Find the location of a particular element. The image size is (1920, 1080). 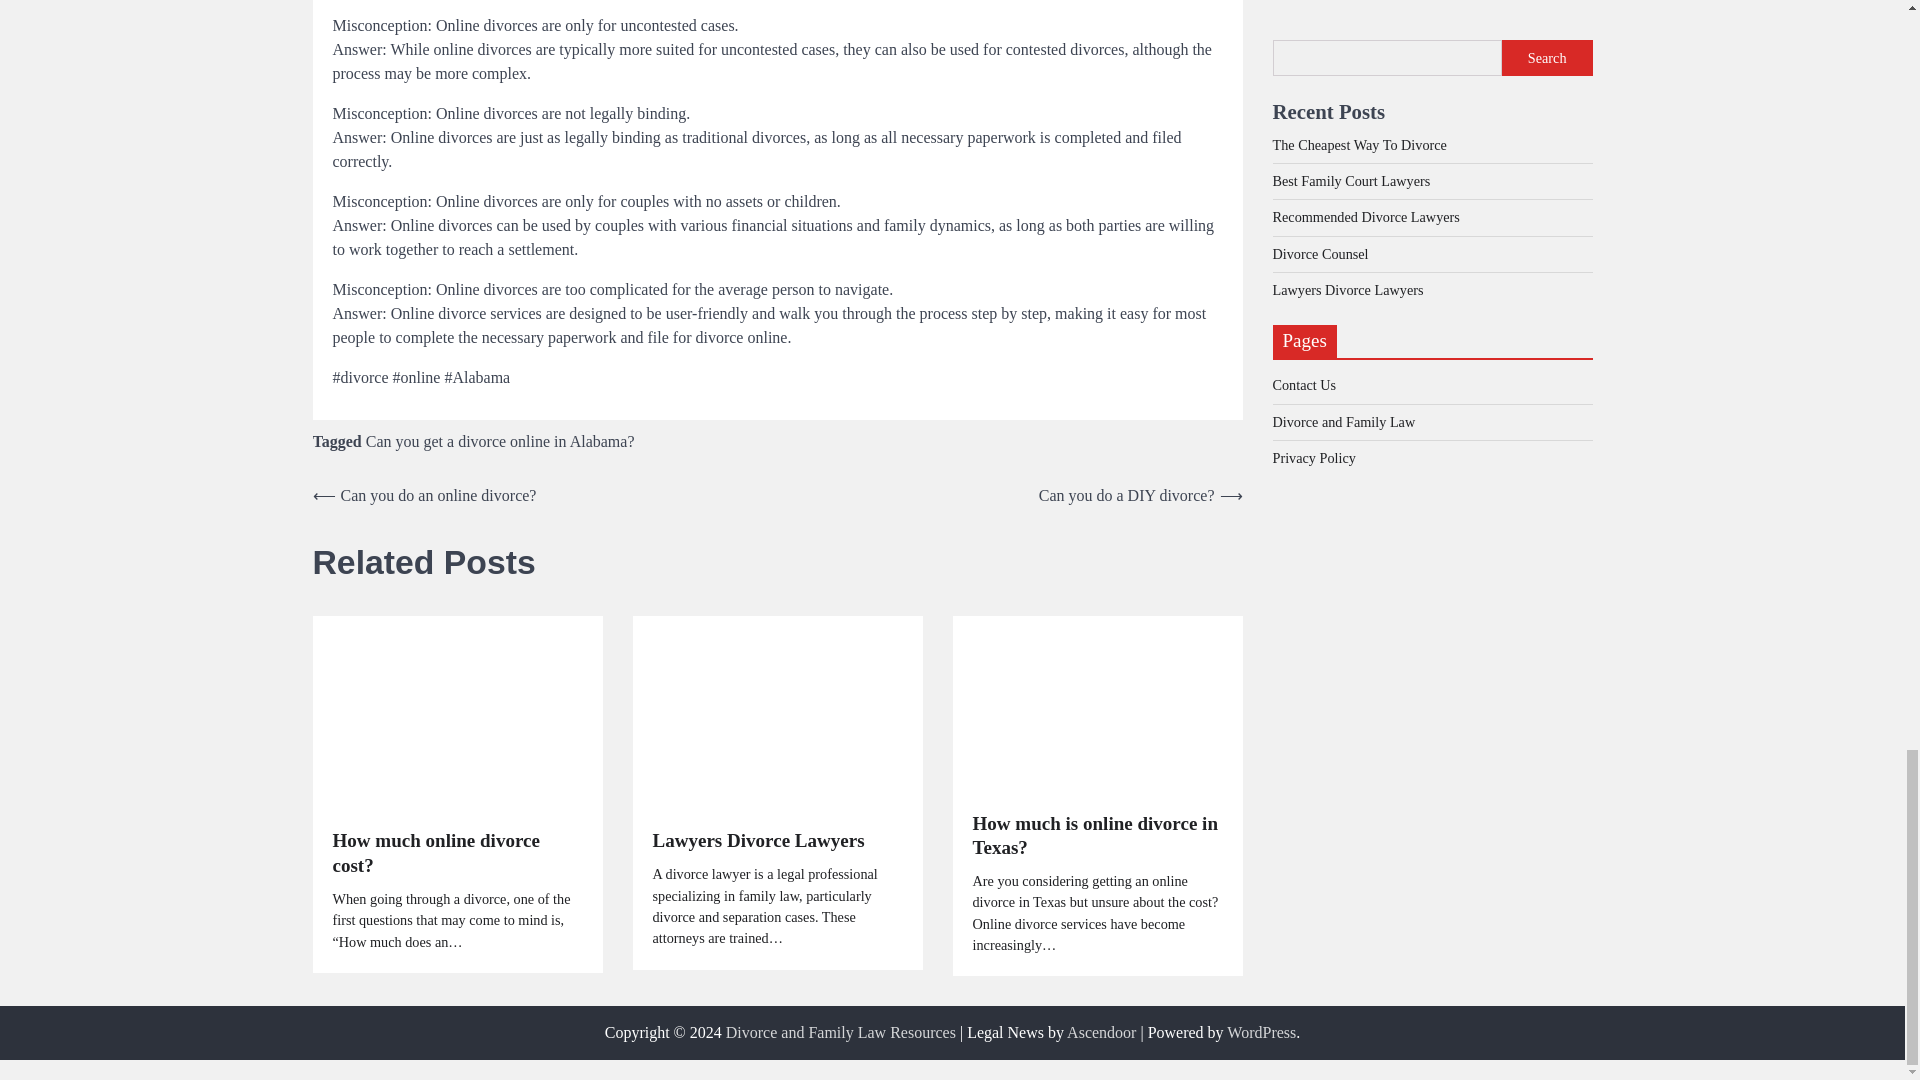

How much online divorce cost? is located at coordinates (456, 854).